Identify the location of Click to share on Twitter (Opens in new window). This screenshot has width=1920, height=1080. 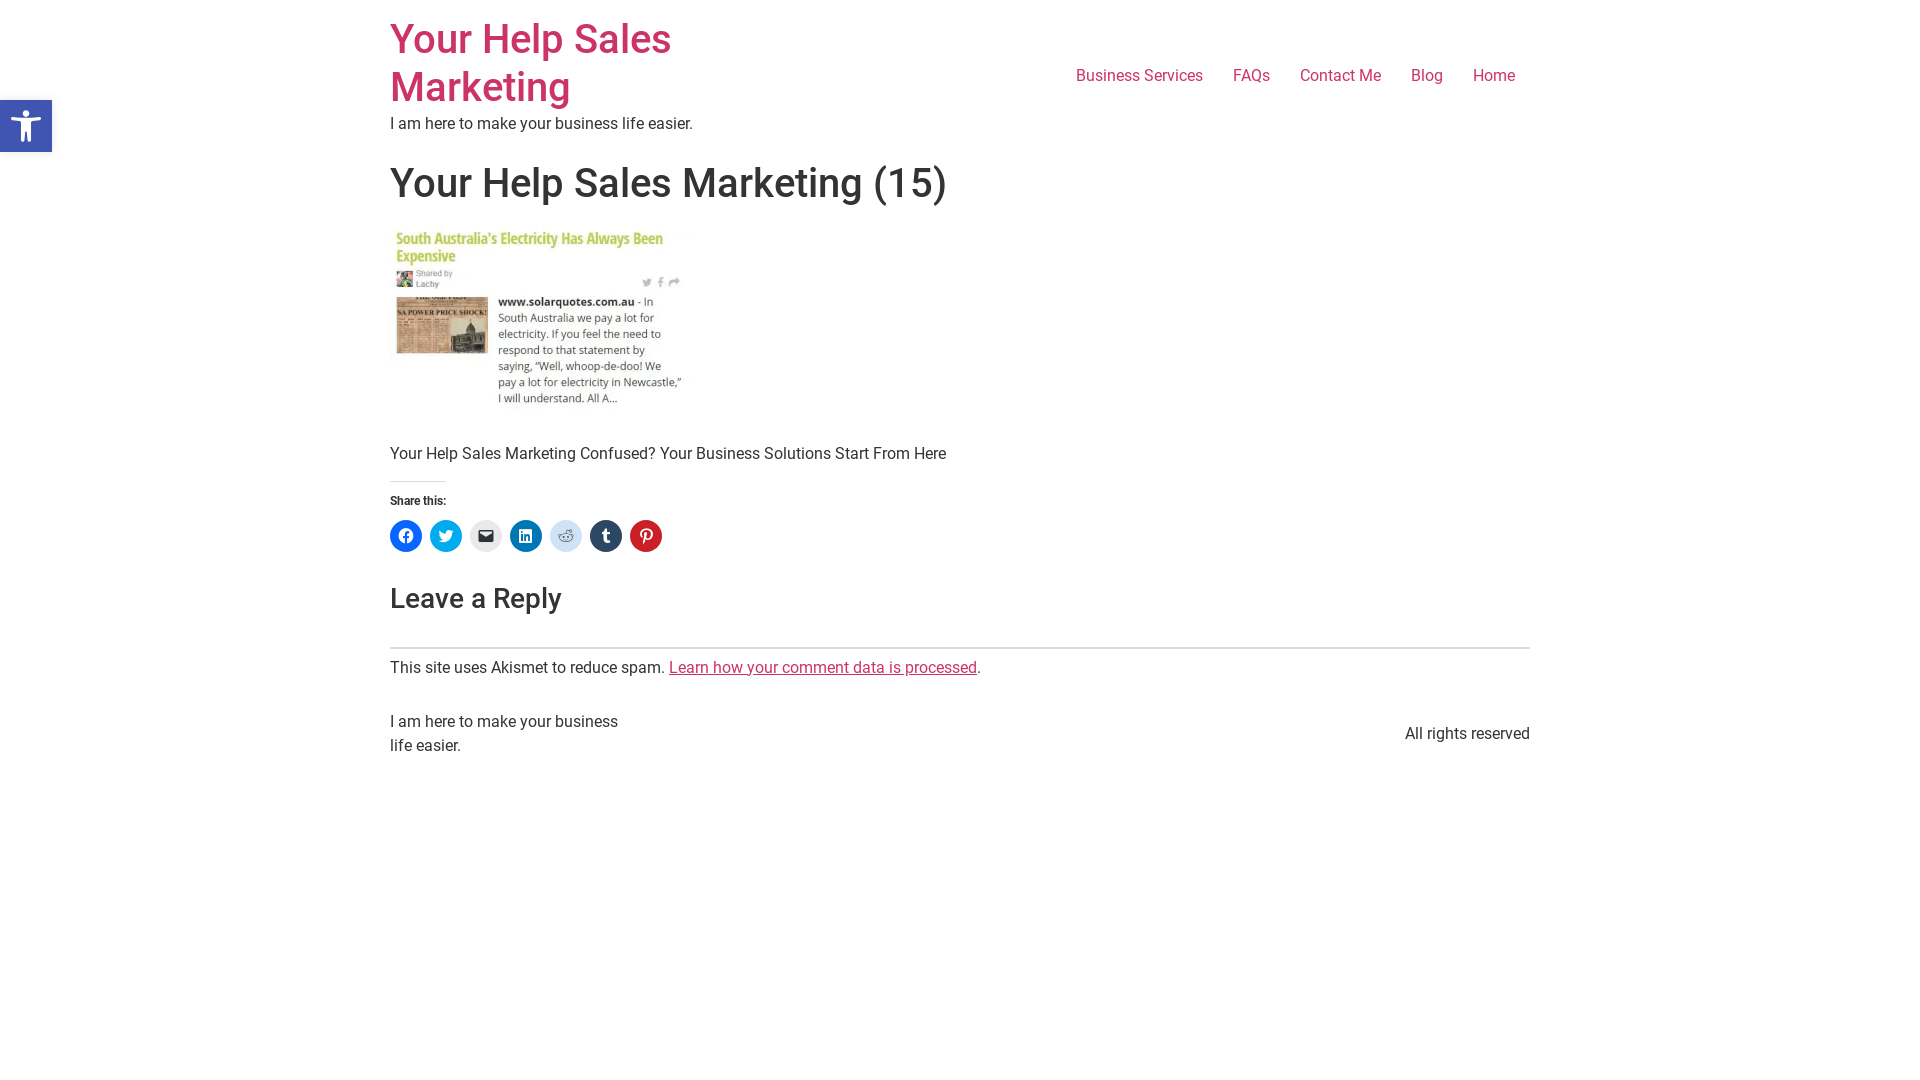
(446, 536).